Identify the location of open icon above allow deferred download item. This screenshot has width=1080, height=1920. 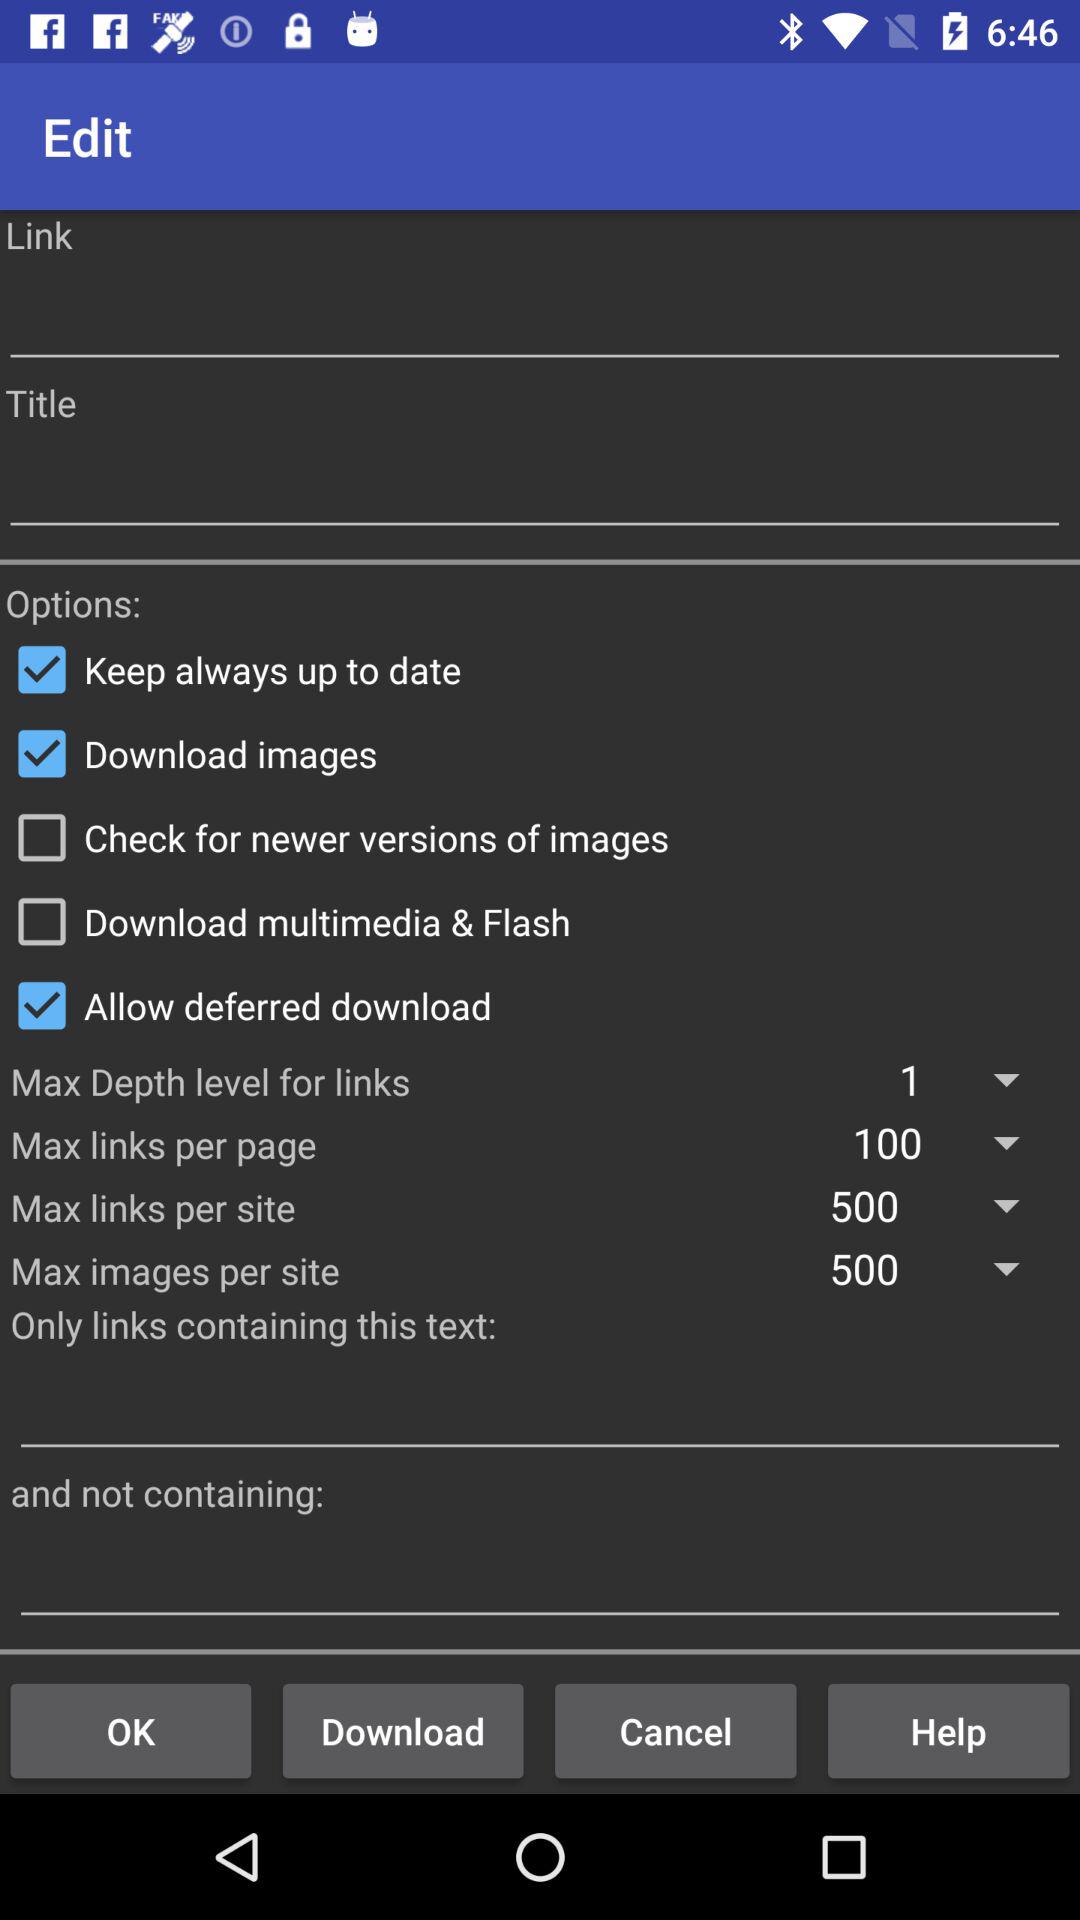
(540, 921).